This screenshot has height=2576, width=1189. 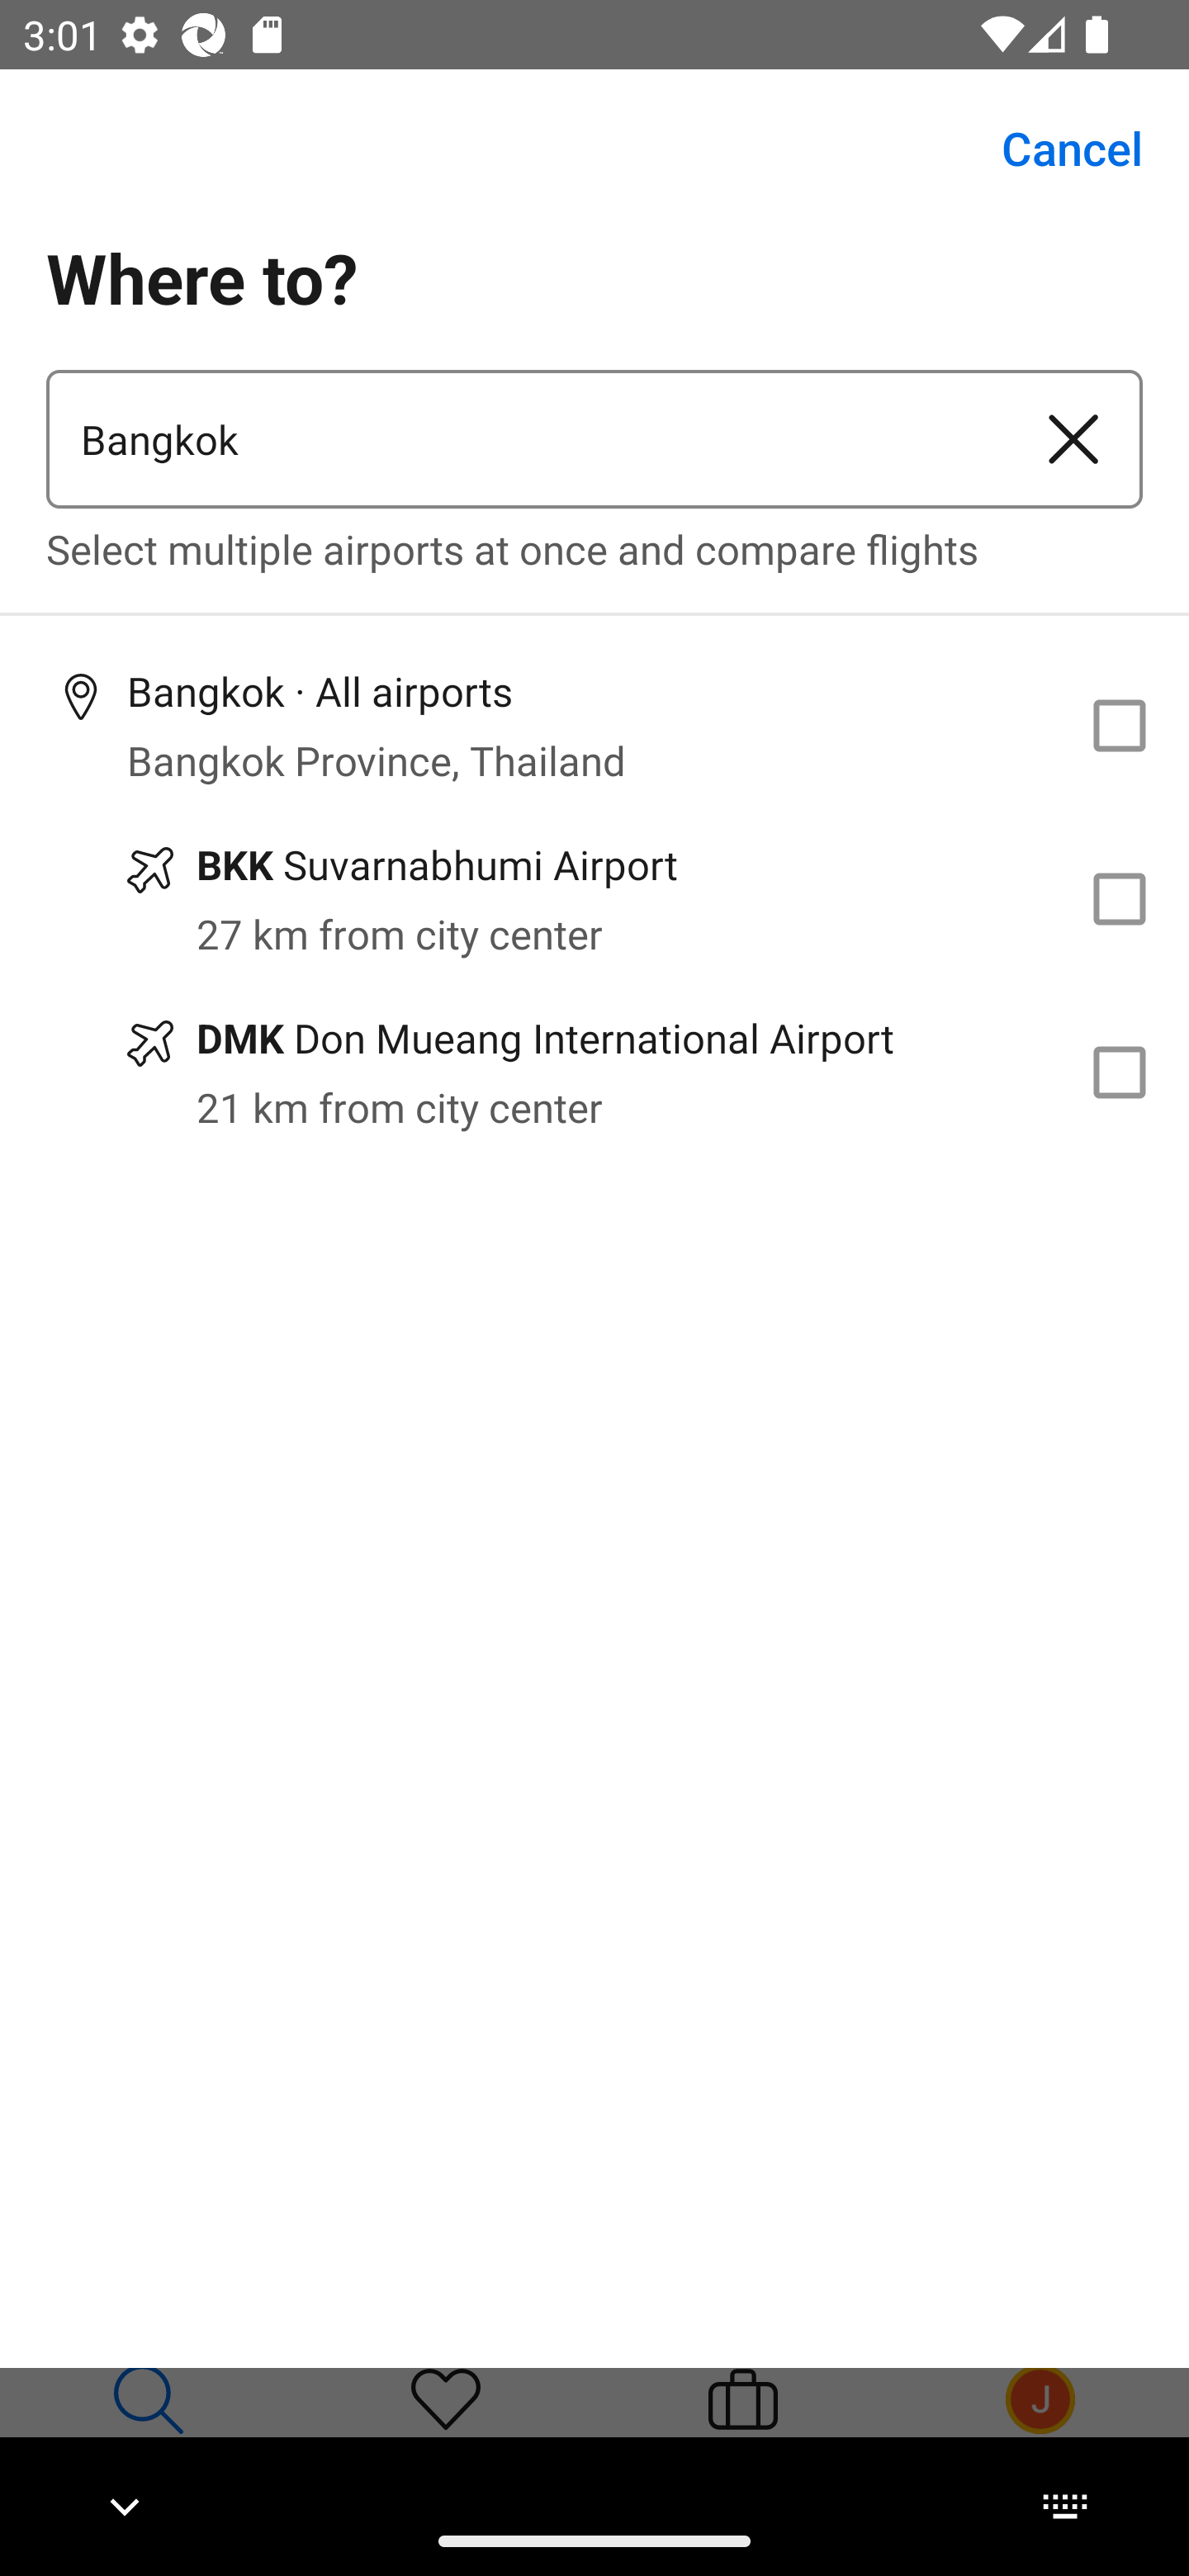 I want to click on Cancel, so click(x=1054, y=149).